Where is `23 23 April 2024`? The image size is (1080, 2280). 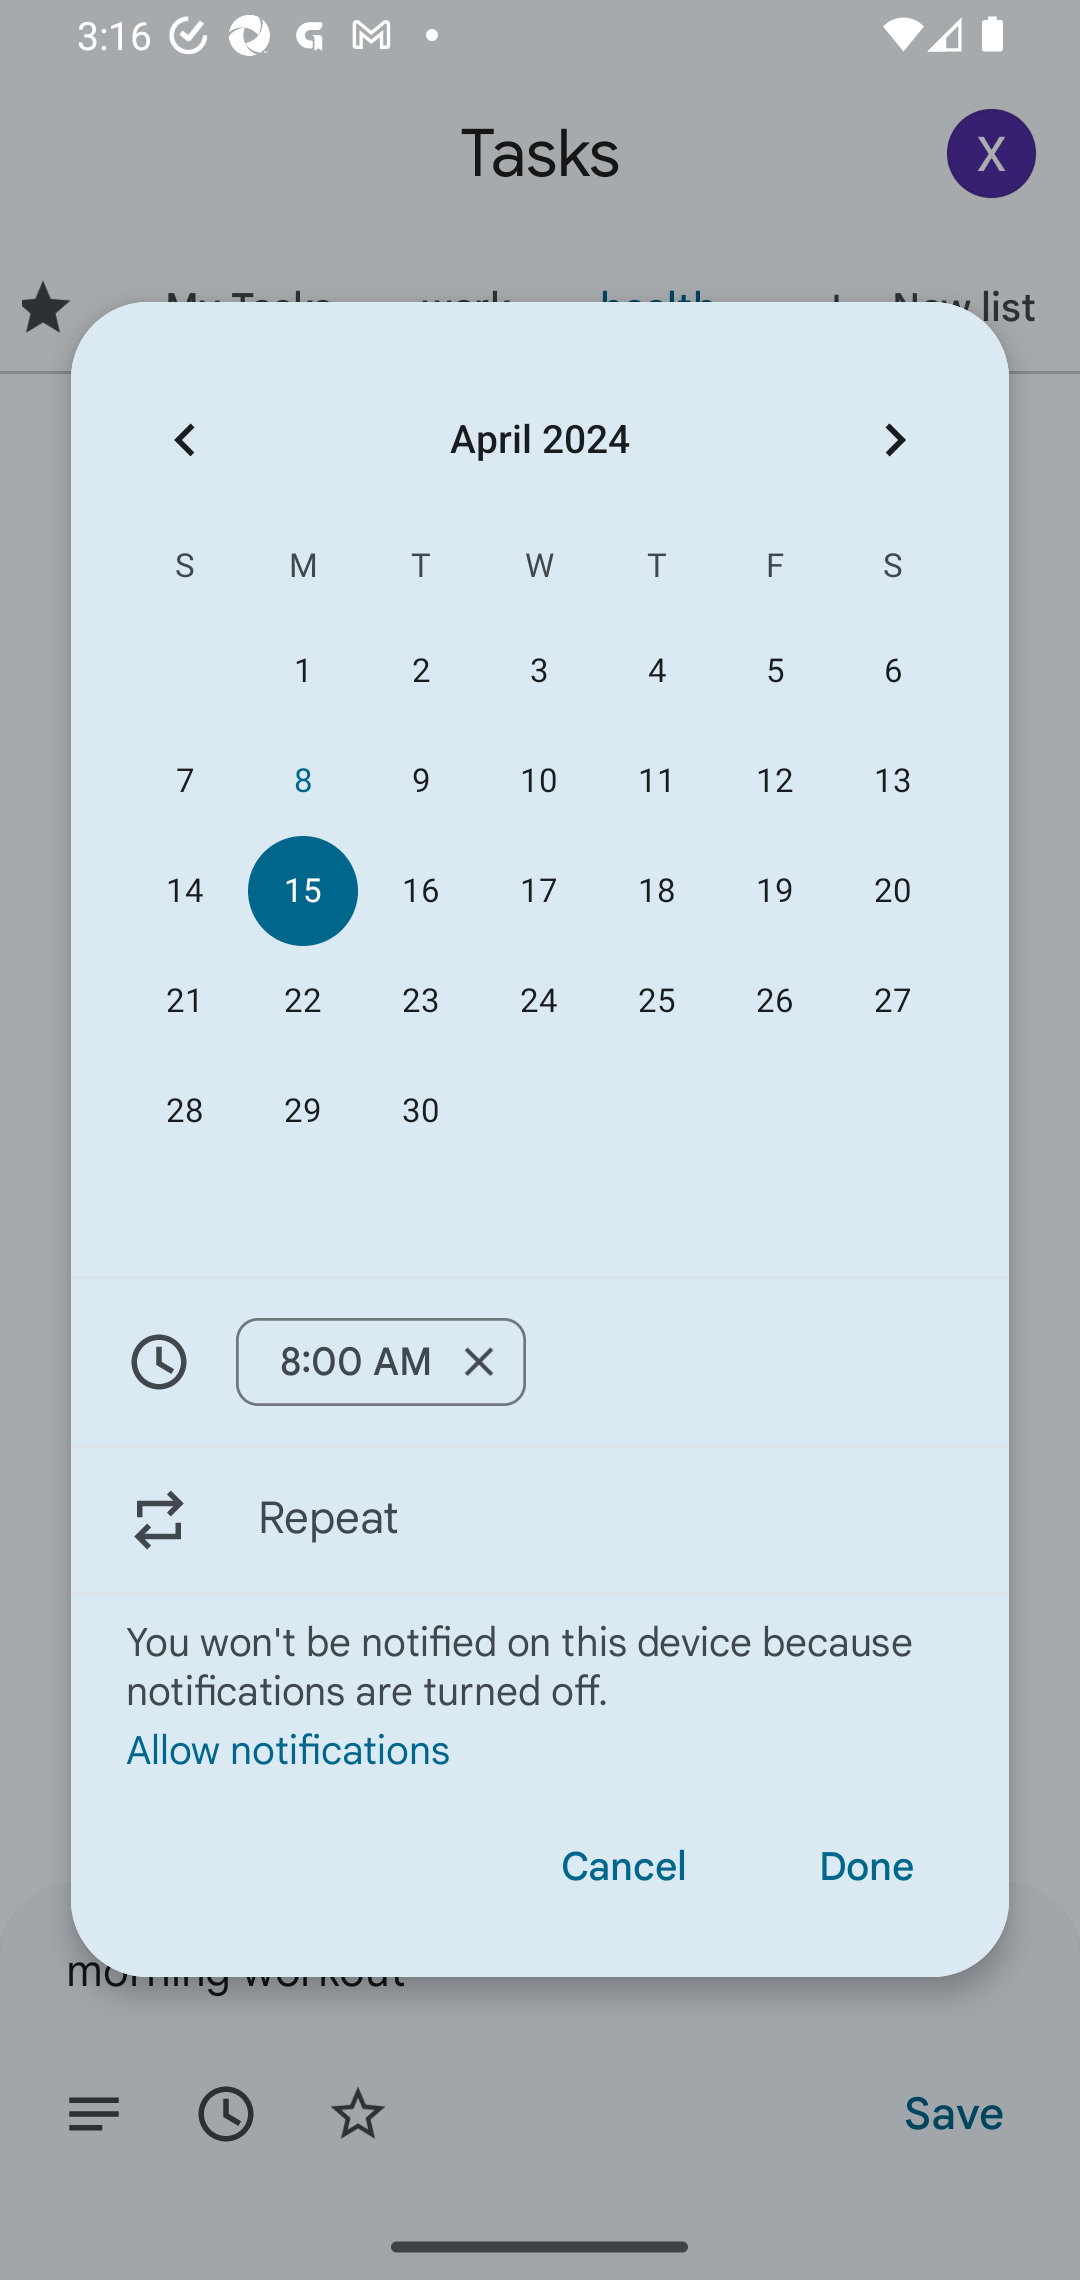
23 23 April 2024 is located at coordinates (420, 1000).